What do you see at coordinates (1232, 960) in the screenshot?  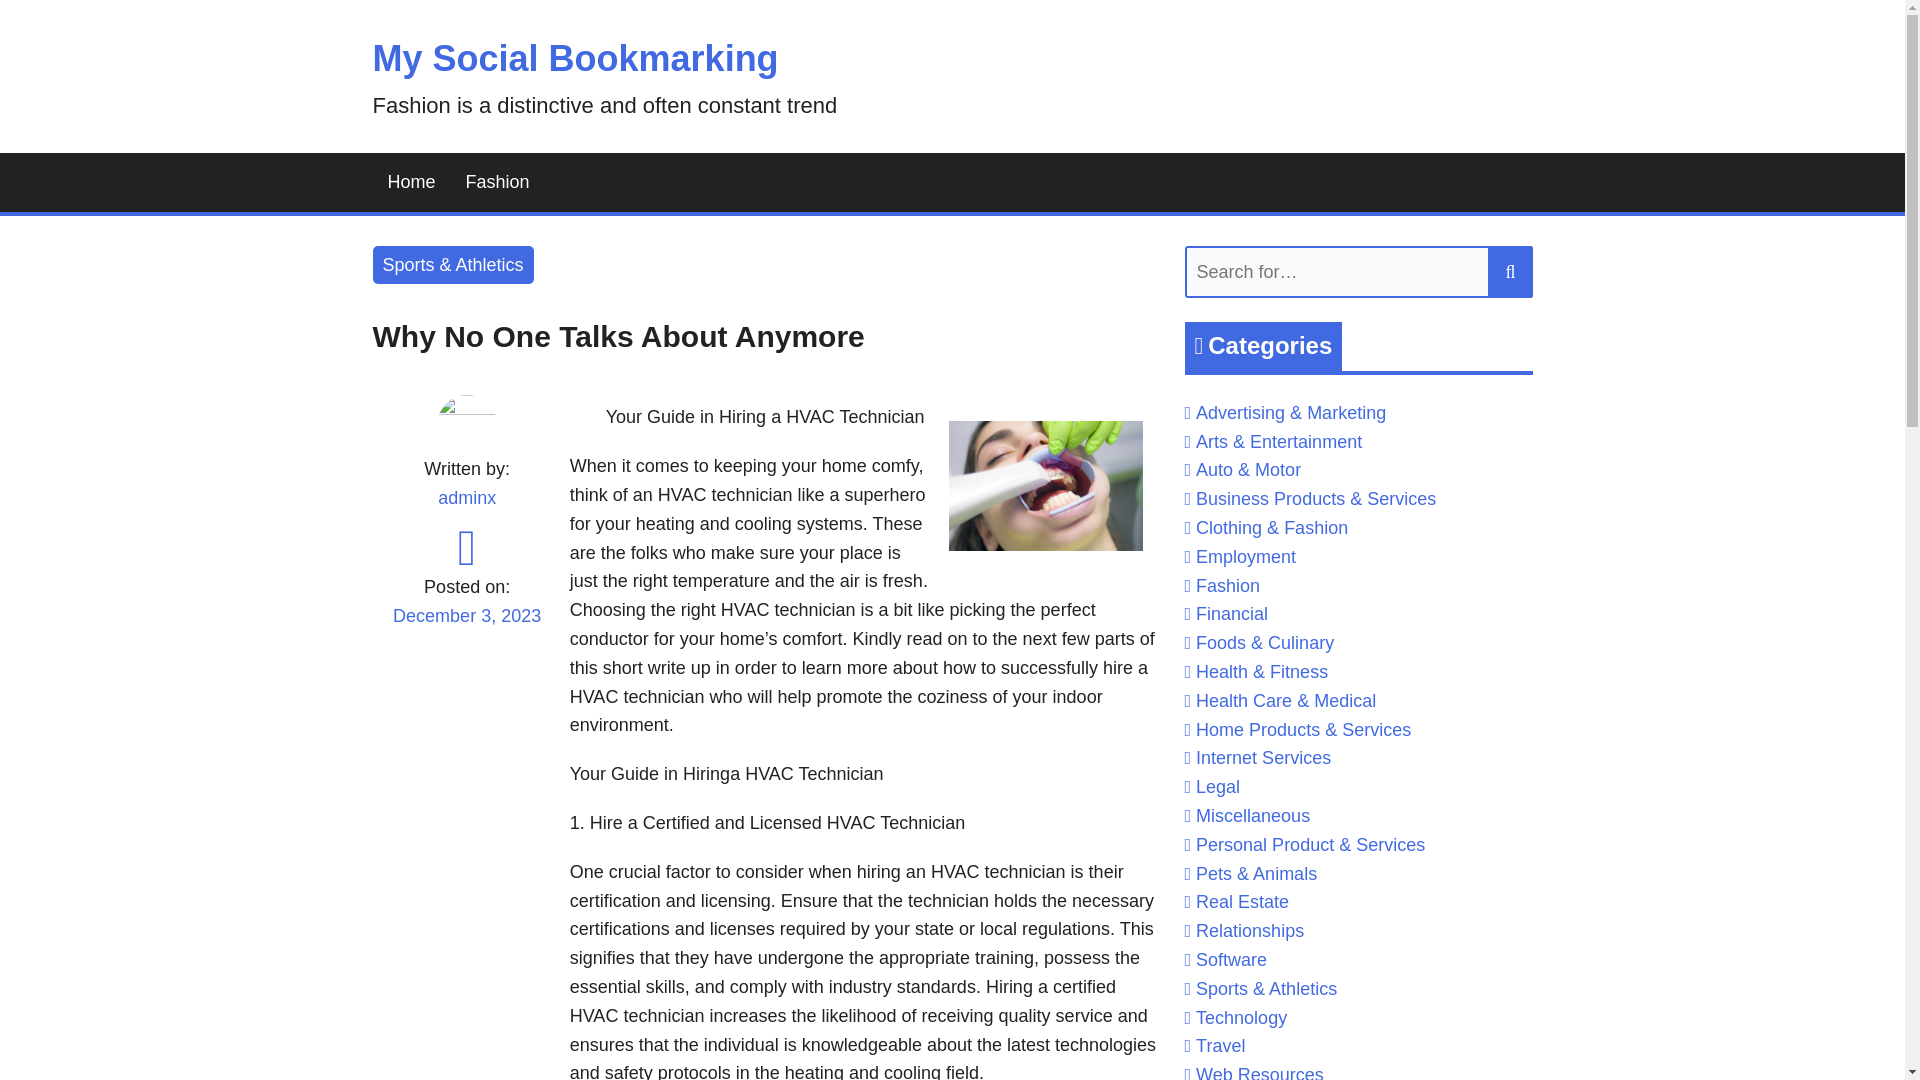 I see `Software` at bounding box center [1232, 960].